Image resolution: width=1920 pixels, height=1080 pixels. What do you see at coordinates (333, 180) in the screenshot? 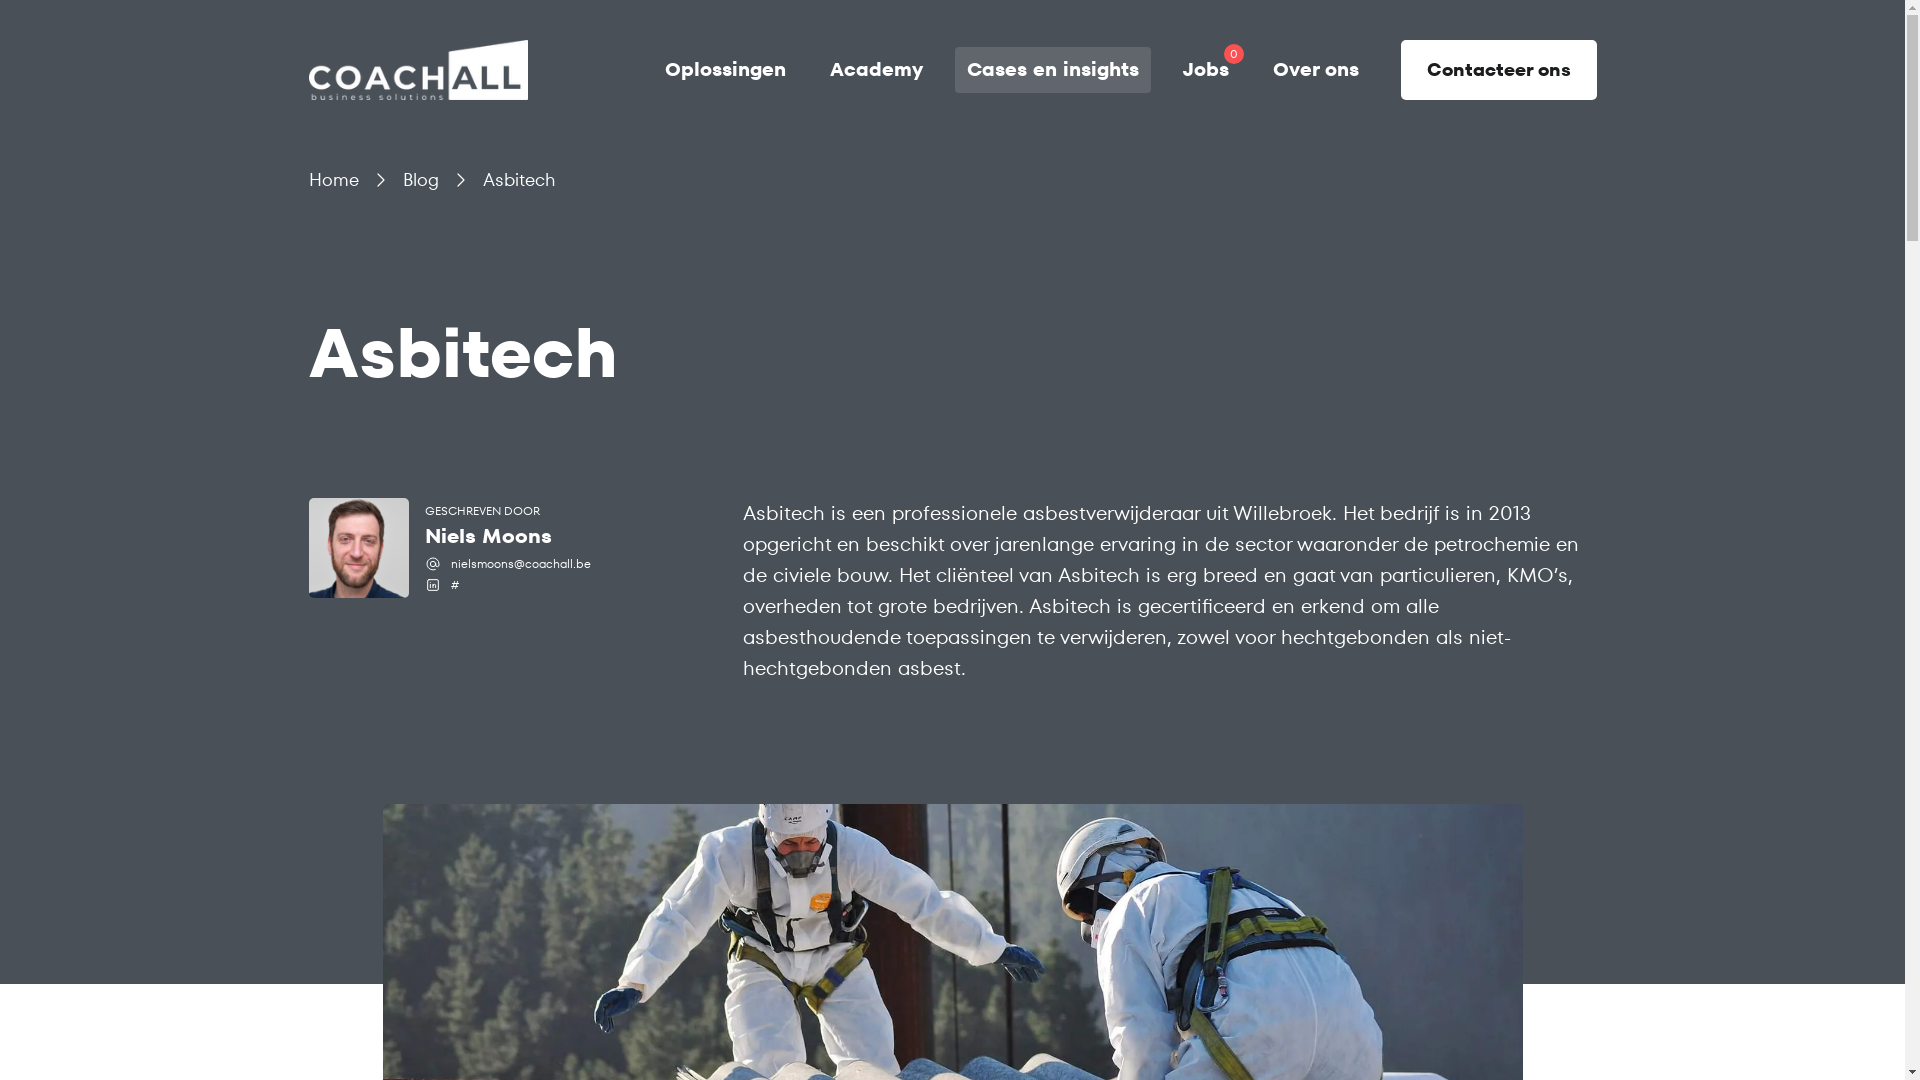
I see `Home` at bounding box center [333, 180].